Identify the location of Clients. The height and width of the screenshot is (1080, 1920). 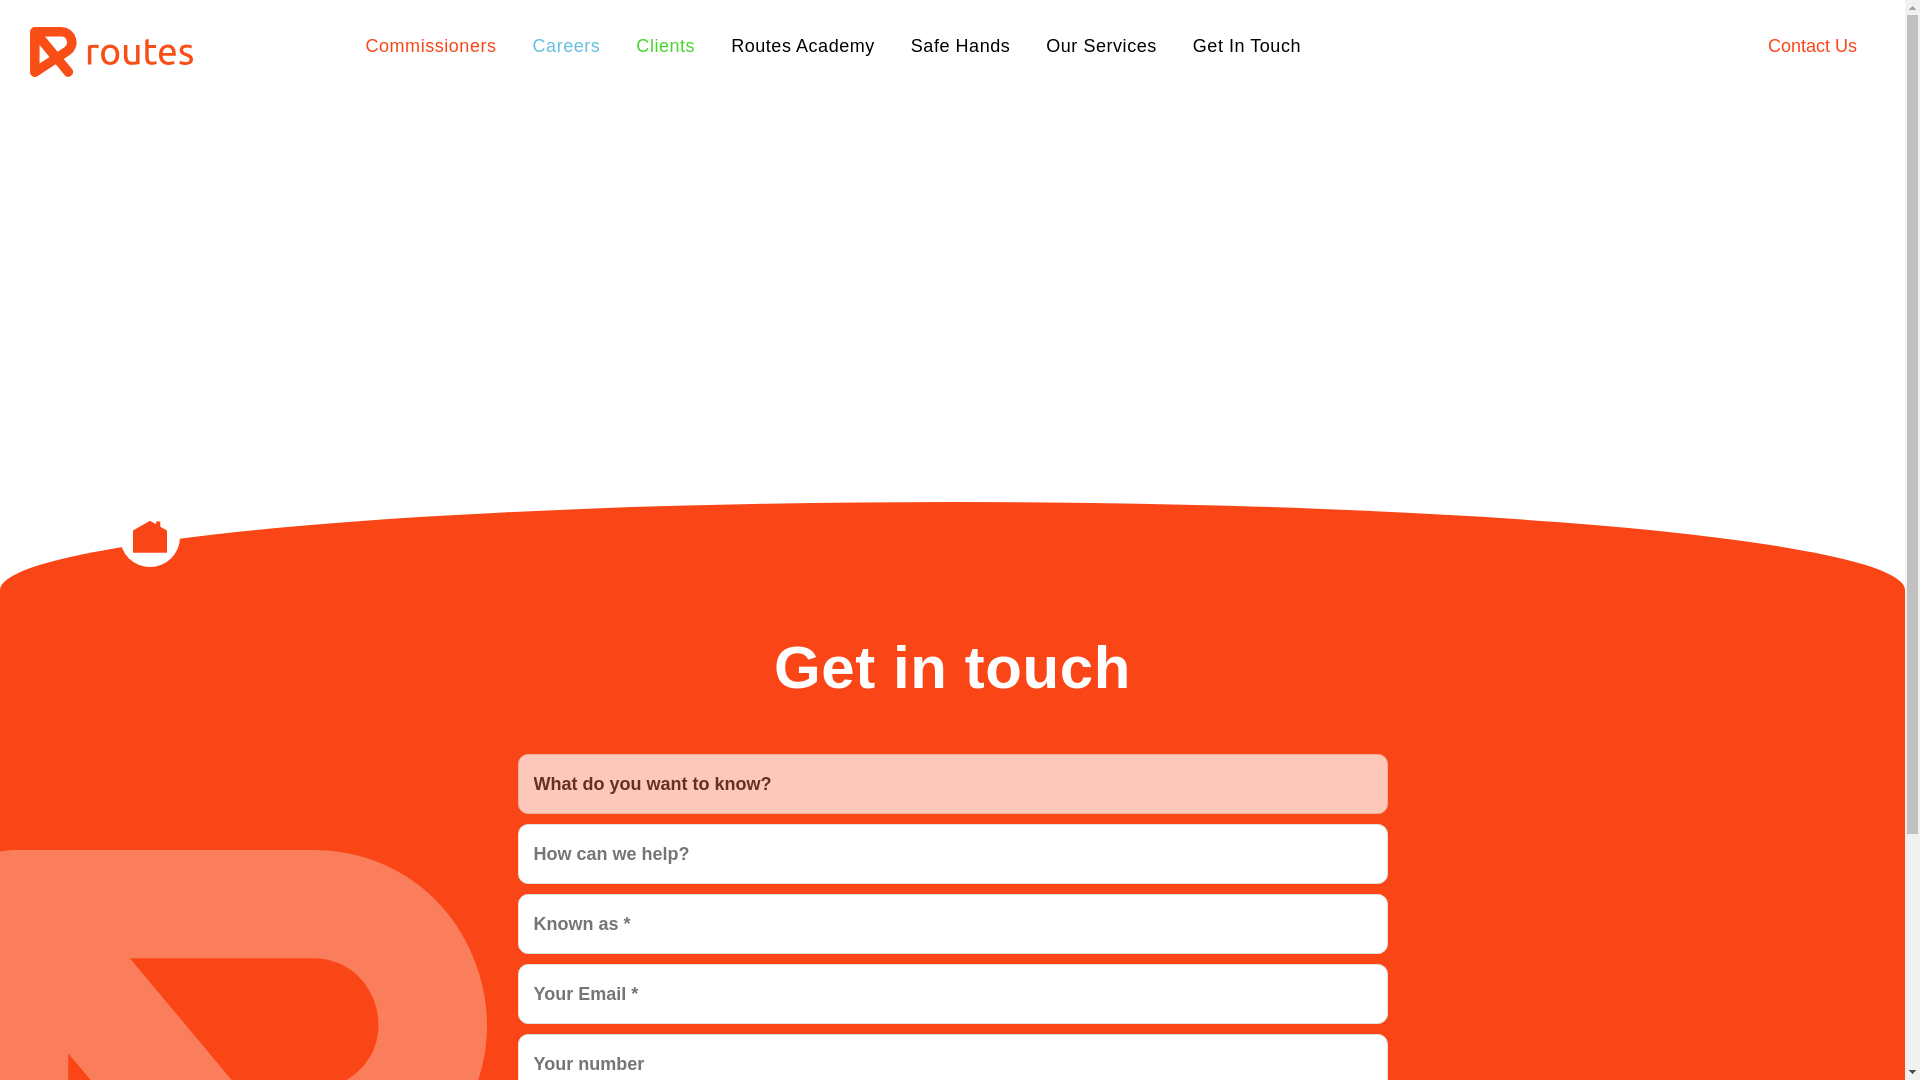
(665, 46).